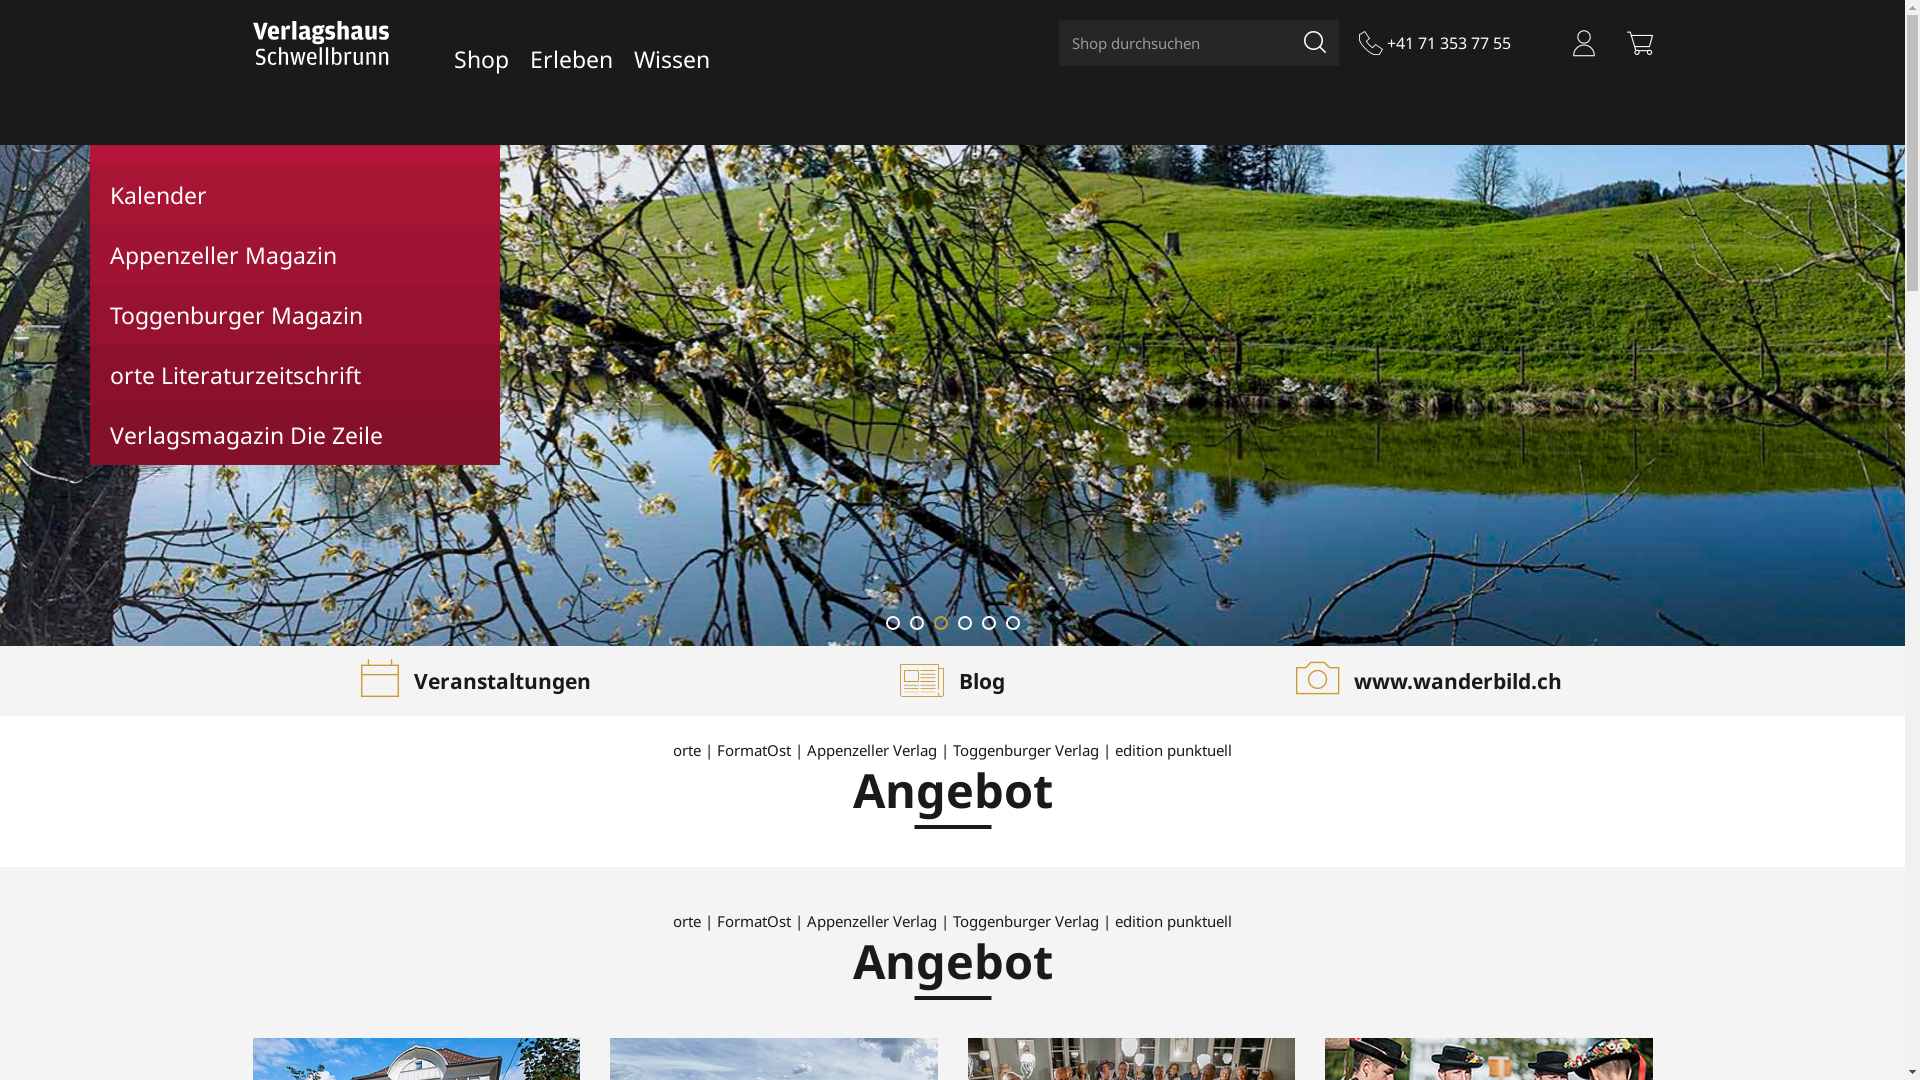  What do you see at coordinates (295, 315) in the screenshot?
I see `Toggenburger Magazin` at bounding box center [295, 315].